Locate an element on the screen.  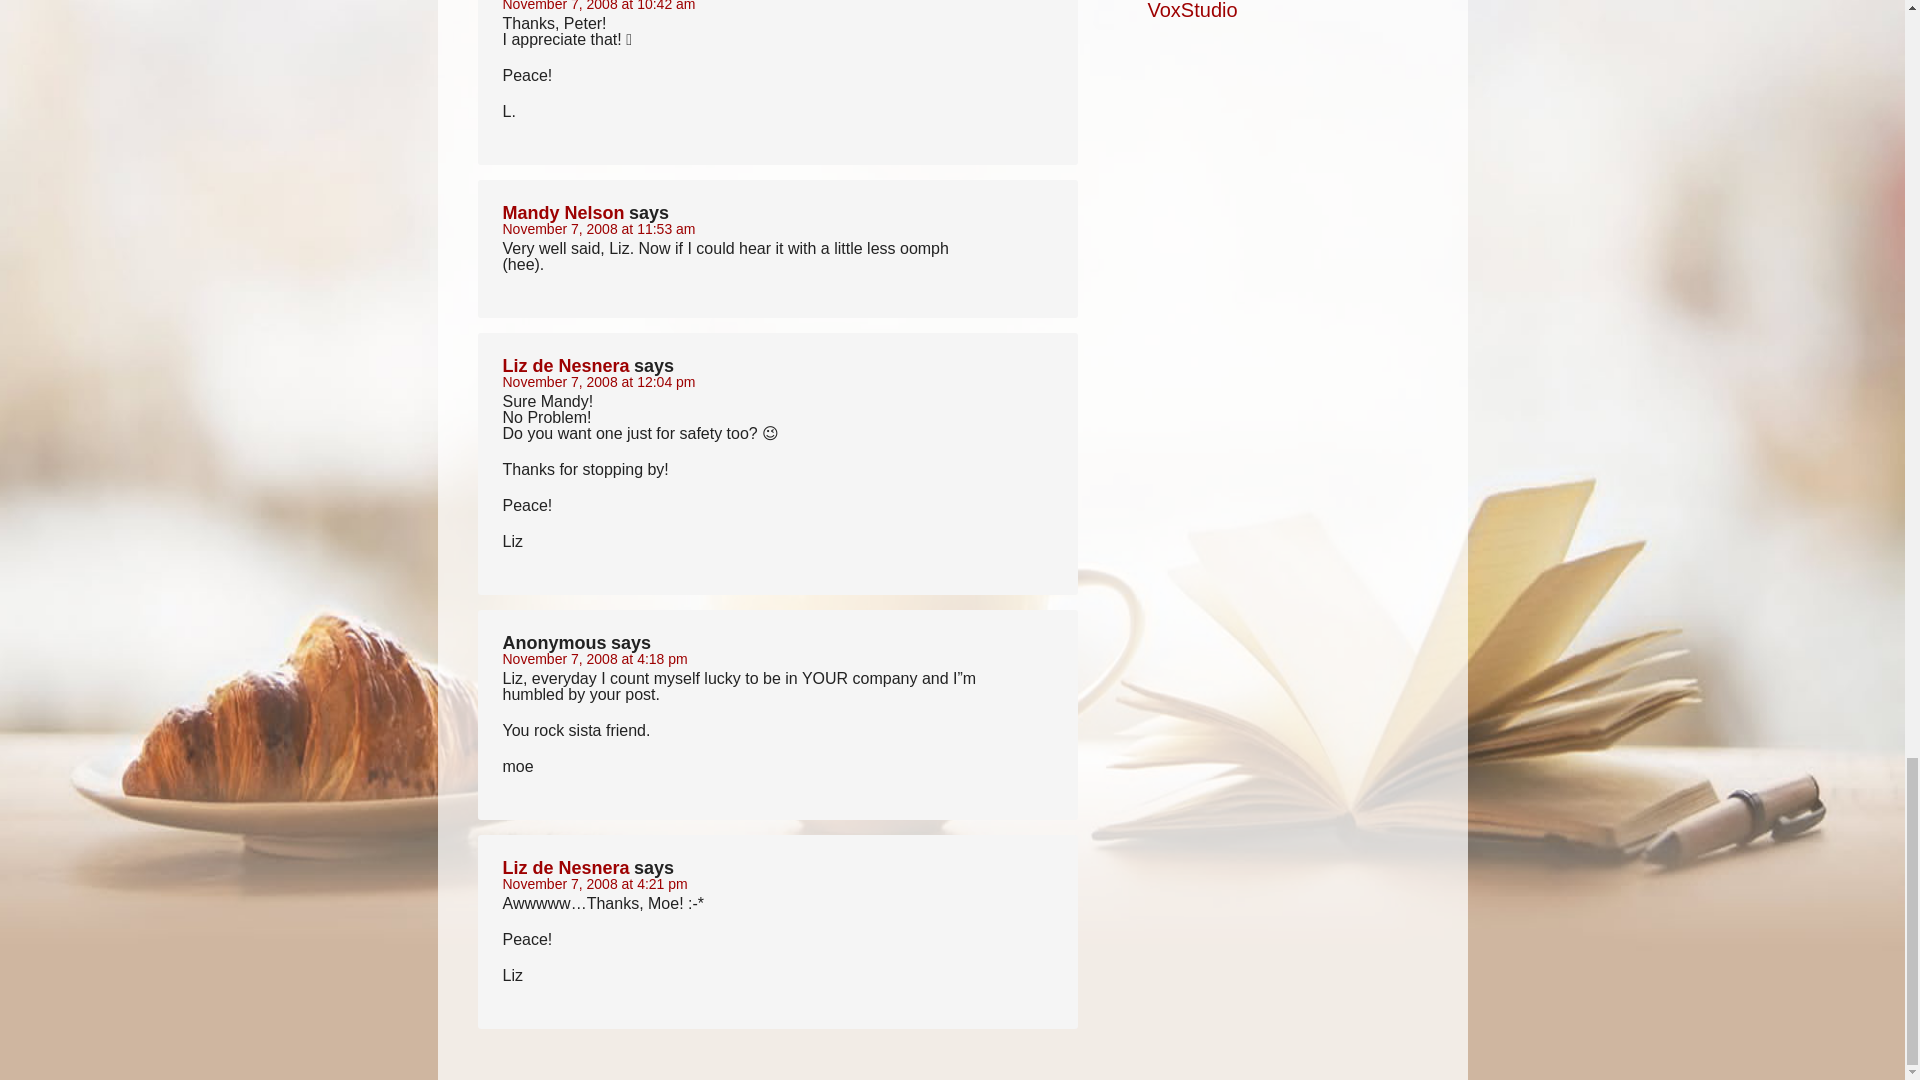
November 7, 2008 at 10:42 am is located at coordinates (598, 6).